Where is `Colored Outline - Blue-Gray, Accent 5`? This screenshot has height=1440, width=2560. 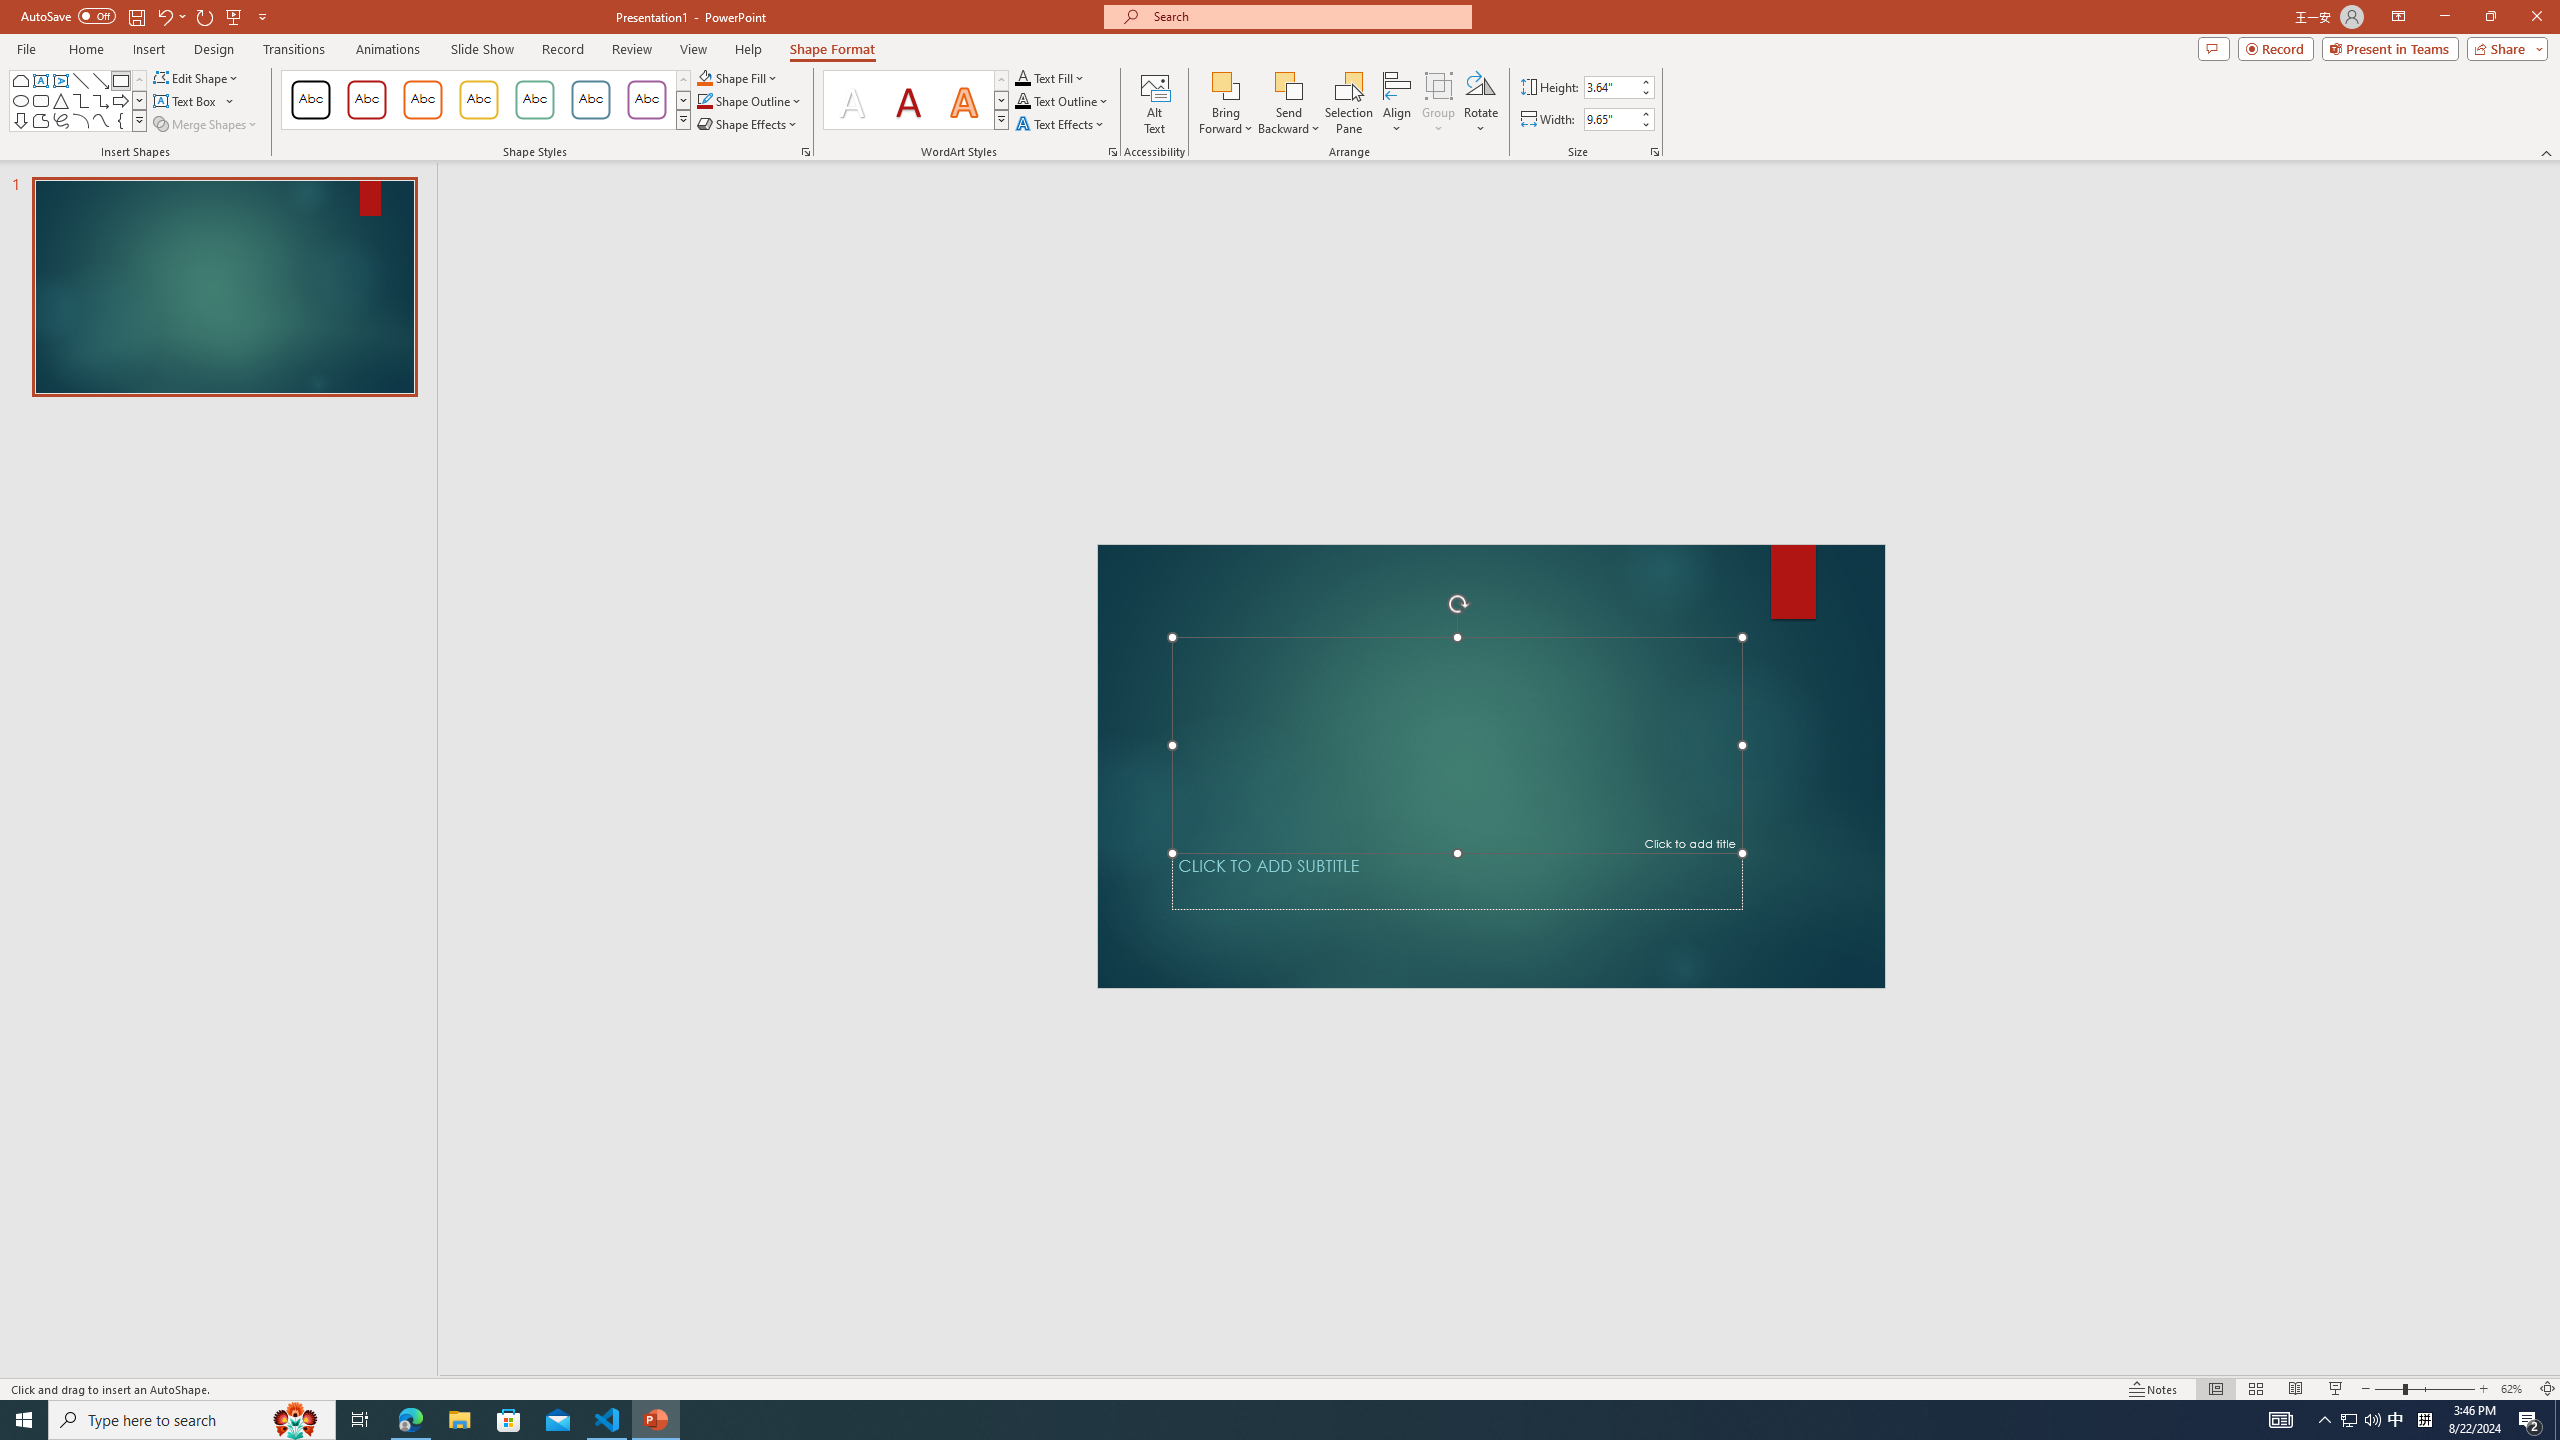
Colored Outline - Blue-Gray, Accent 5 is located at coordinates (591, 100).